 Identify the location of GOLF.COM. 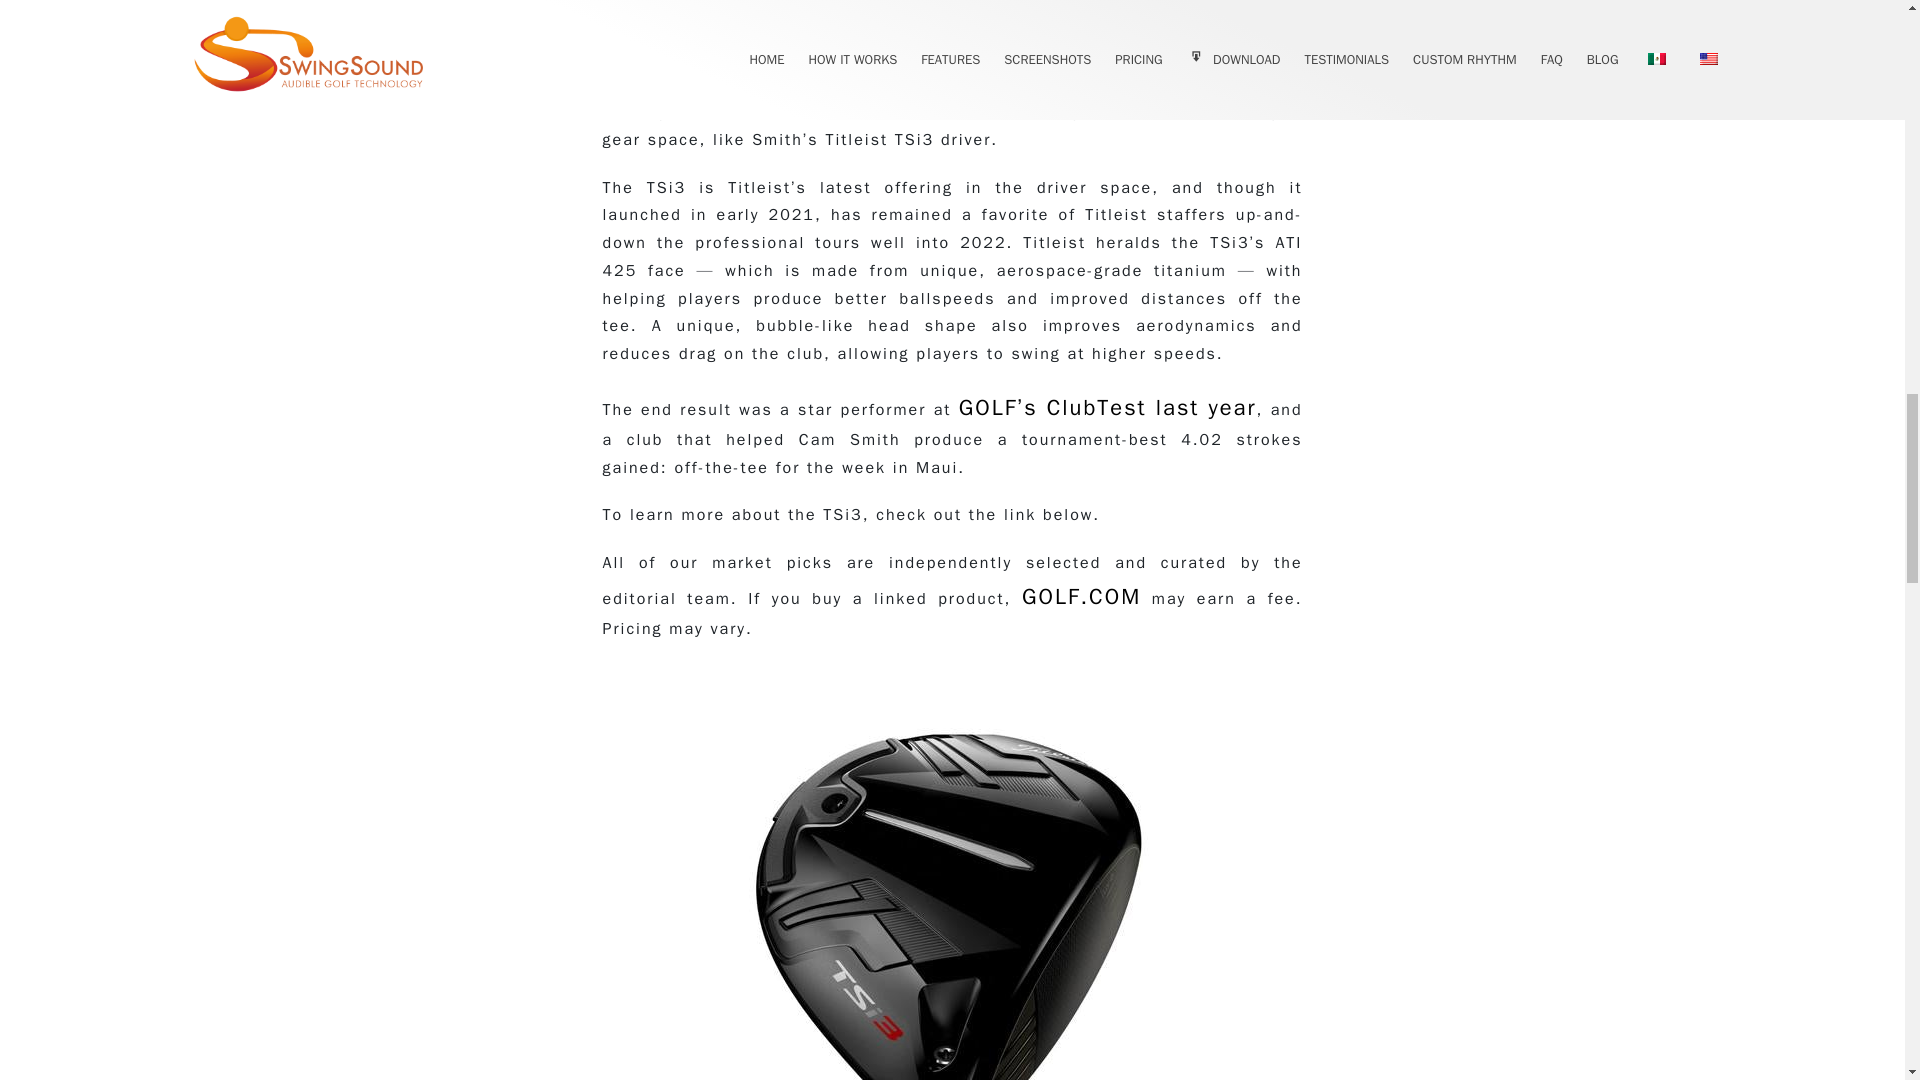
(1080, 597).